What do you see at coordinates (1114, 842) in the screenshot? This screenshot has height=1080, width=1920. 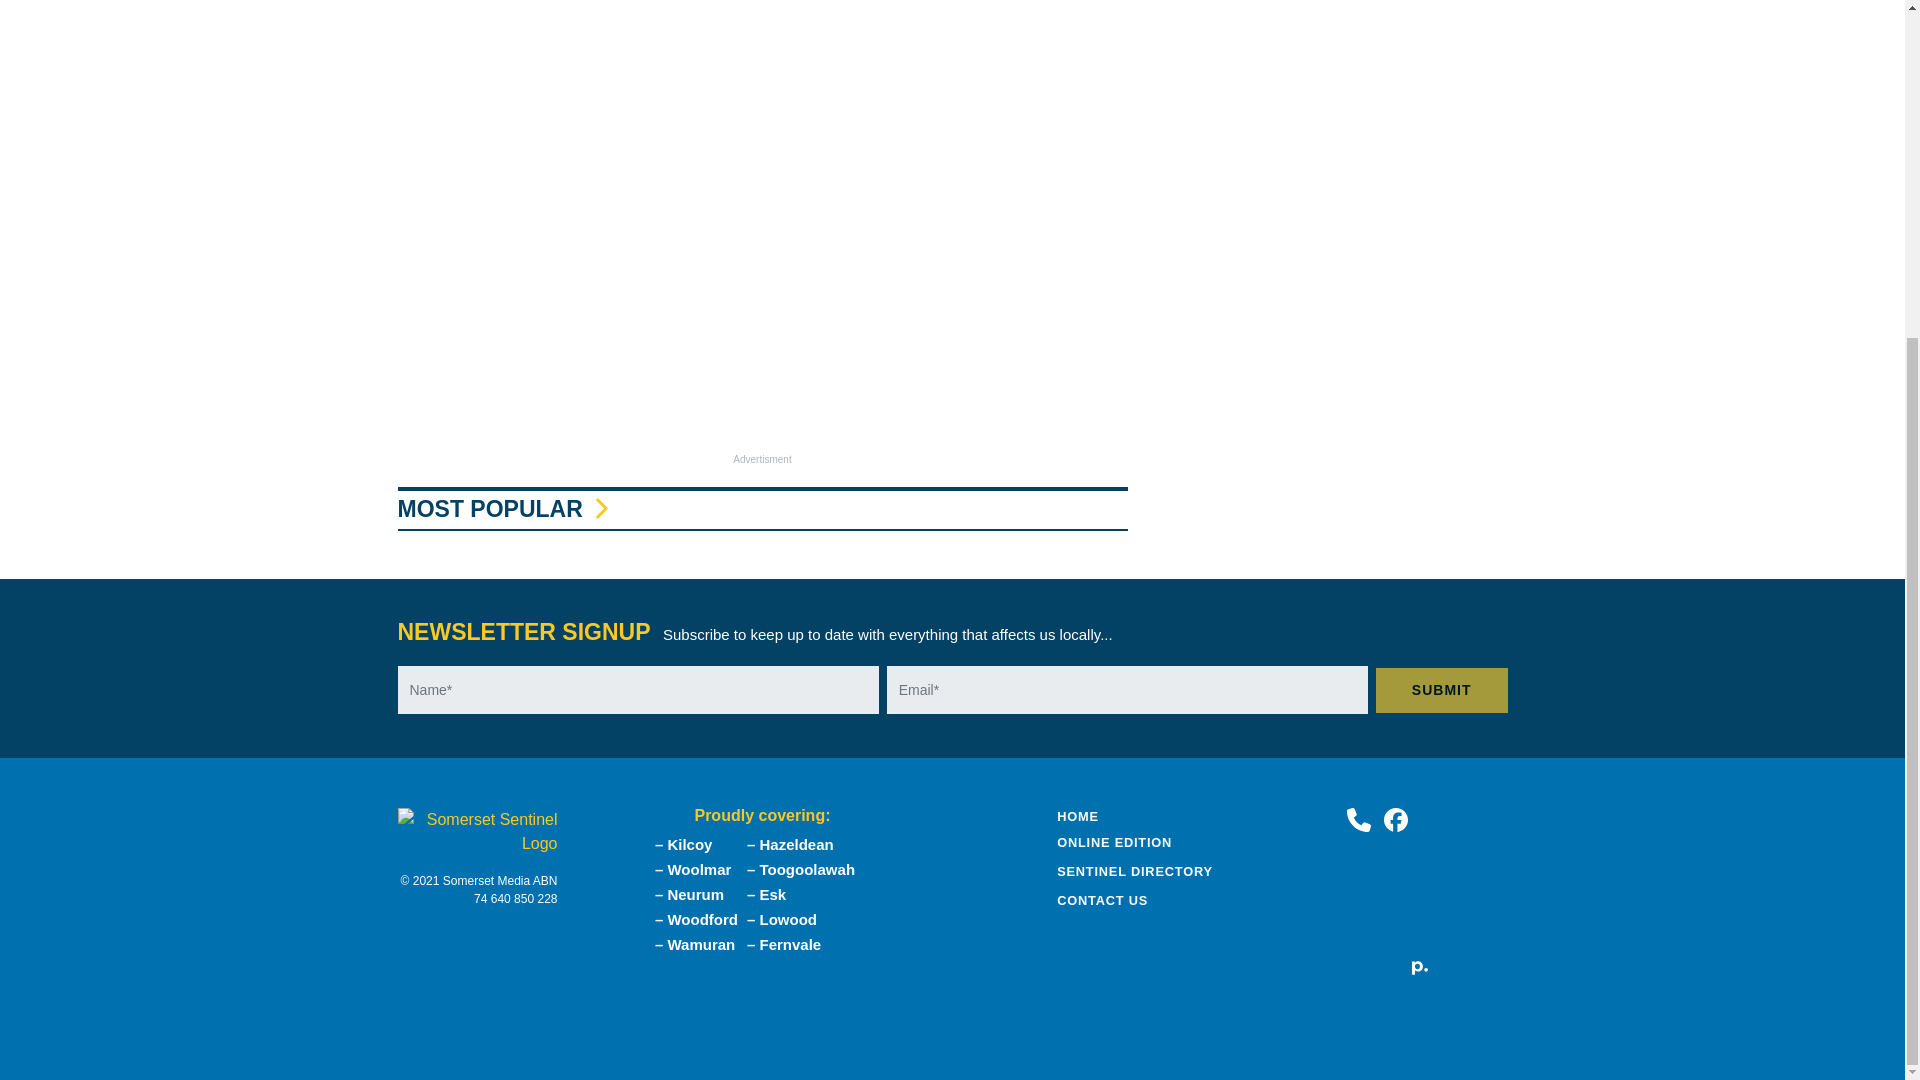 I see `ONLINE EDITION` at bounding box center [1114, 842].